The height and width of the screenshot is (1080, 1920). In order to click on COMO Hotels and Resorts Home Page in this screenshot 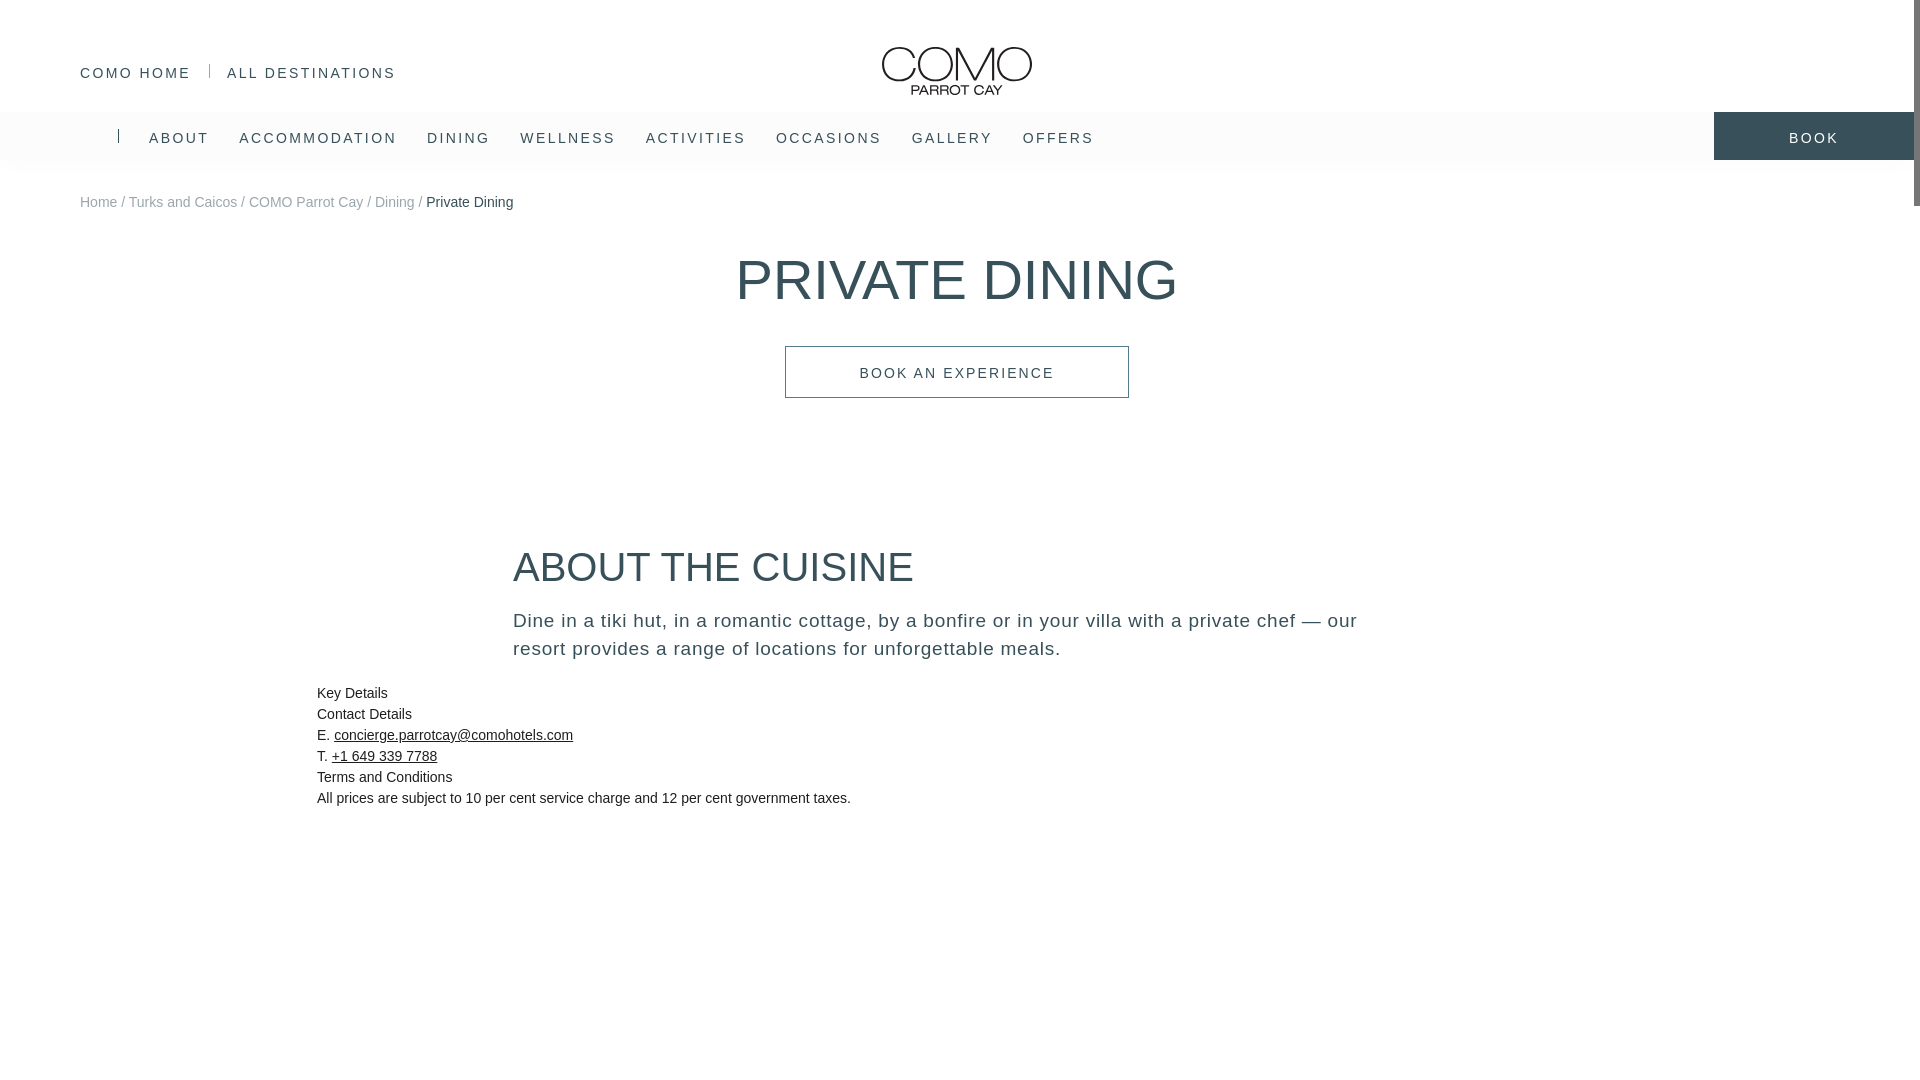, I will do `click(135, 71)`.